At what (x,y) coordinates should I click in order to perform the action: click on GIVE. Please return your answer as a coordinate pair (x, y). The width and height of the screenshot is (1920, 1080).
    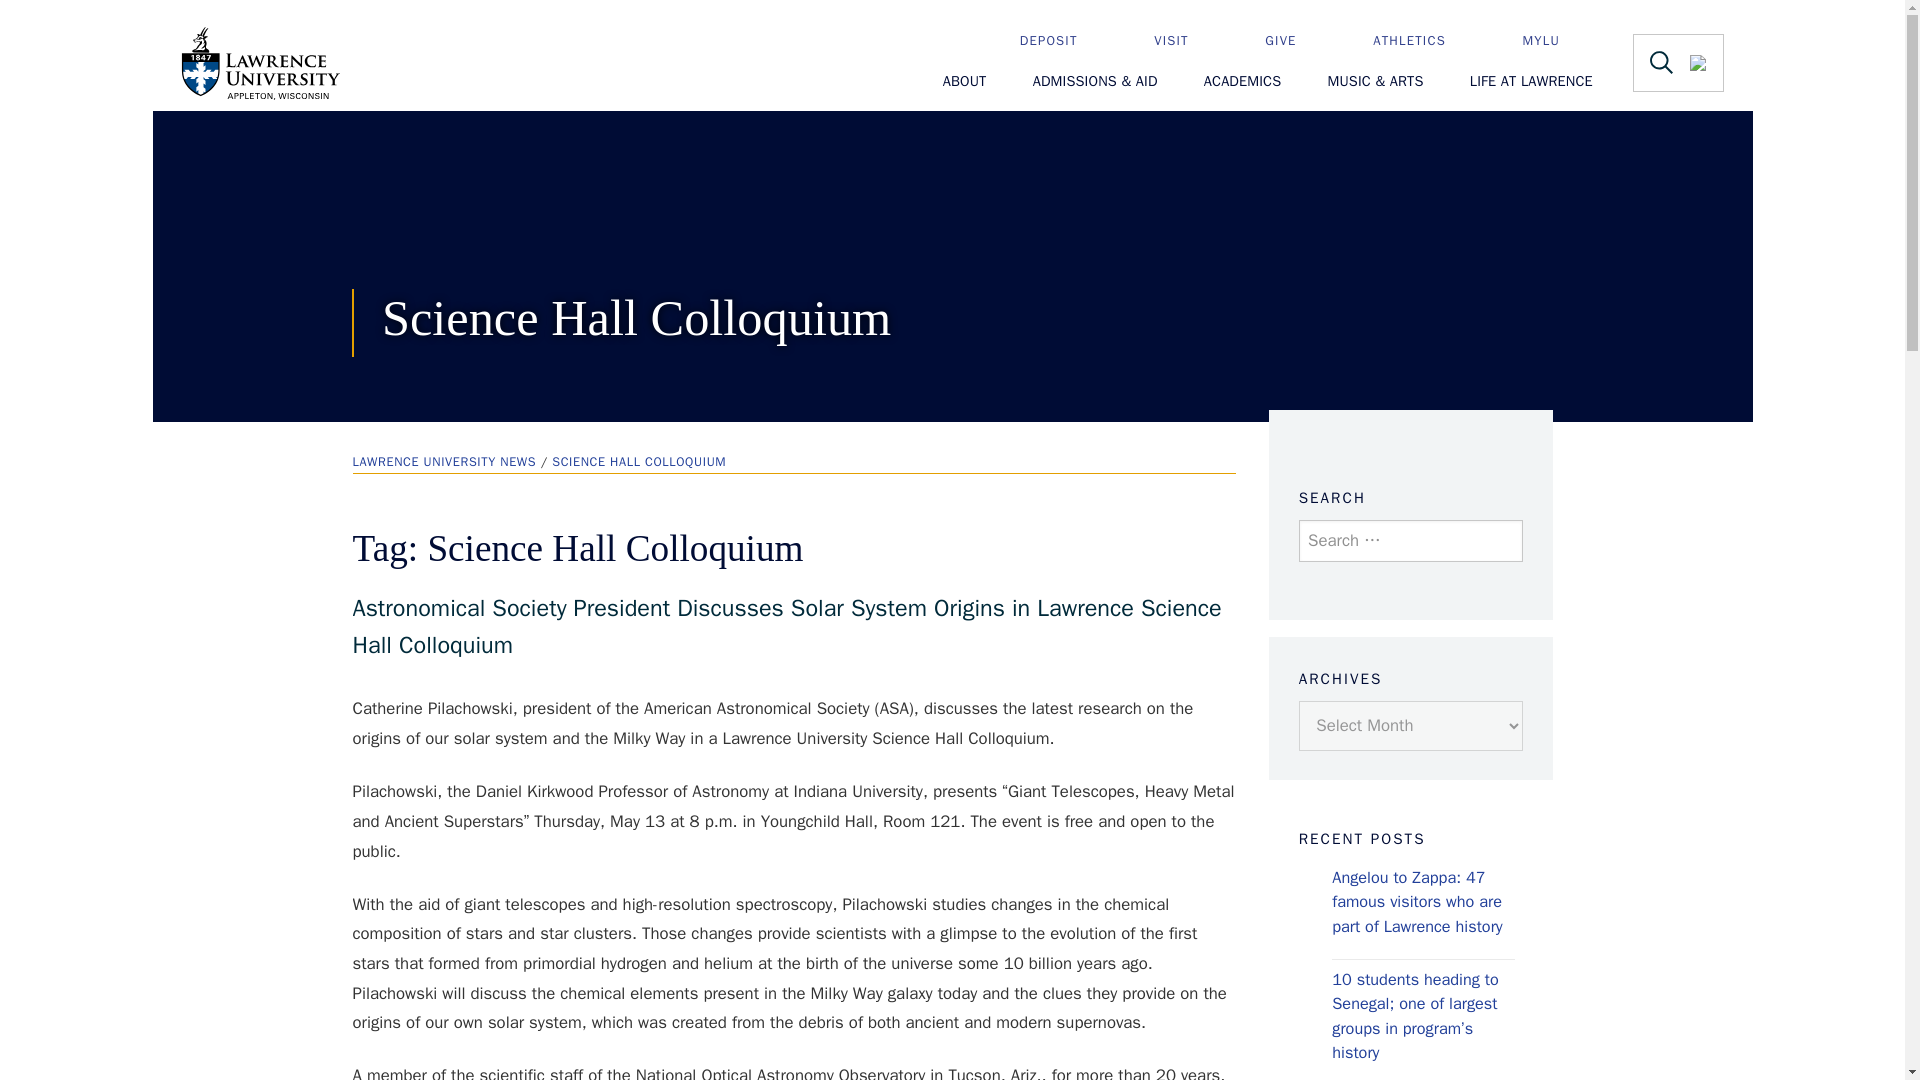
    Looking at the image, I should click on (1298, 40).